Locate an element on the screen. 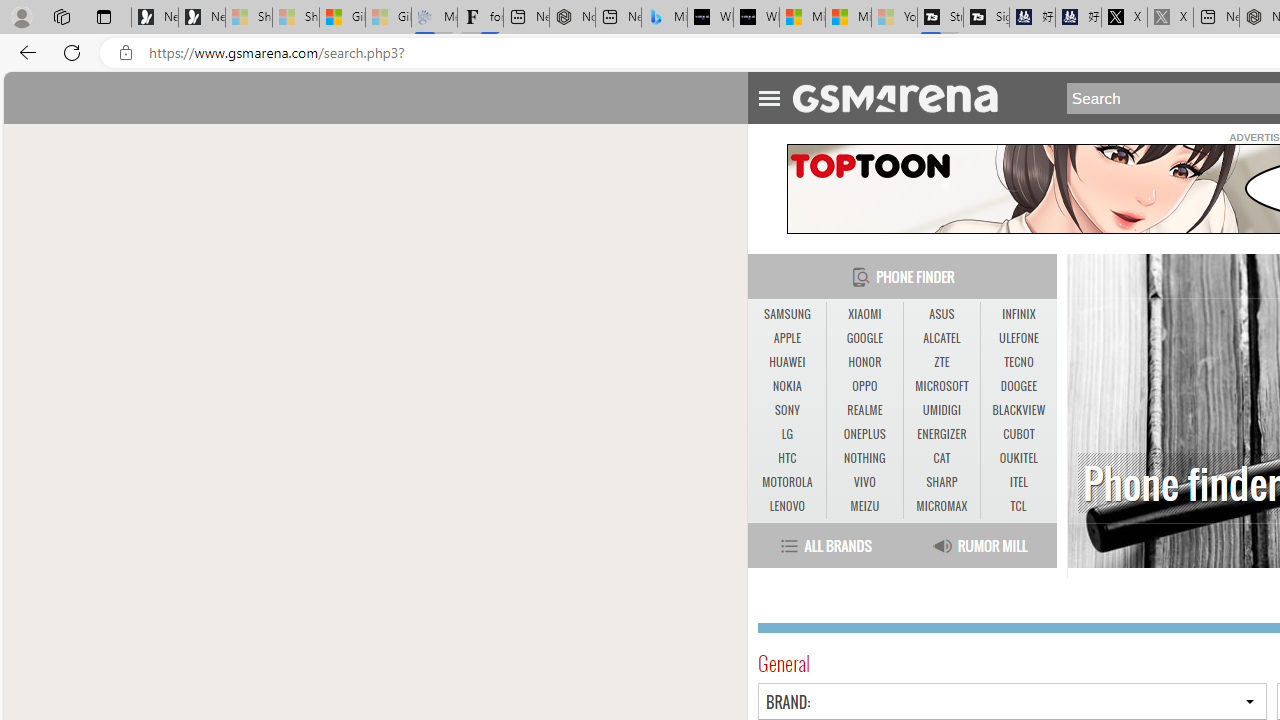 Image resolution: width=1280 pixels, height=720 pixels. BLACKVIEW is located at coordinates (1018, 411).